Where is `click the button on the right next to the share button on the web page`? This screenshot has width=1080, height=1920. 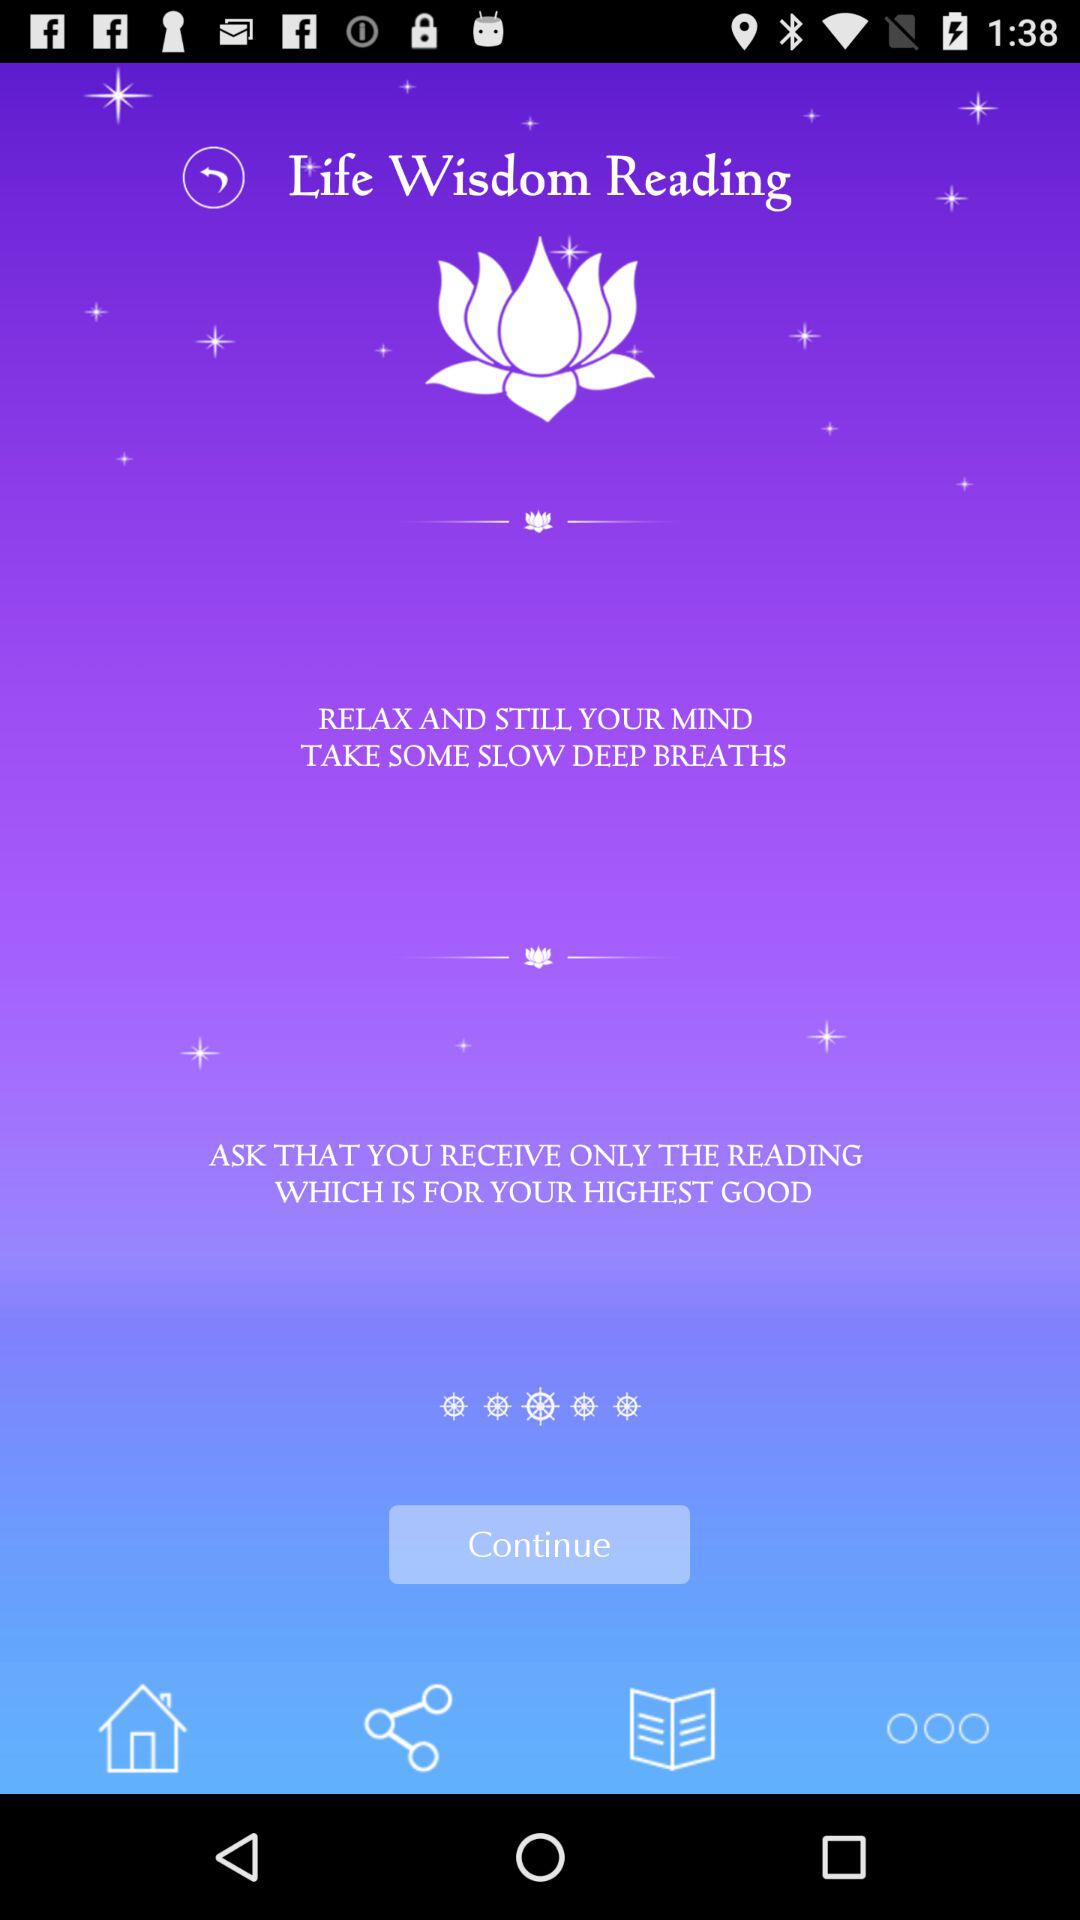
click the button on the right next to the share button on the web page is located at coordinates (672, 1728).